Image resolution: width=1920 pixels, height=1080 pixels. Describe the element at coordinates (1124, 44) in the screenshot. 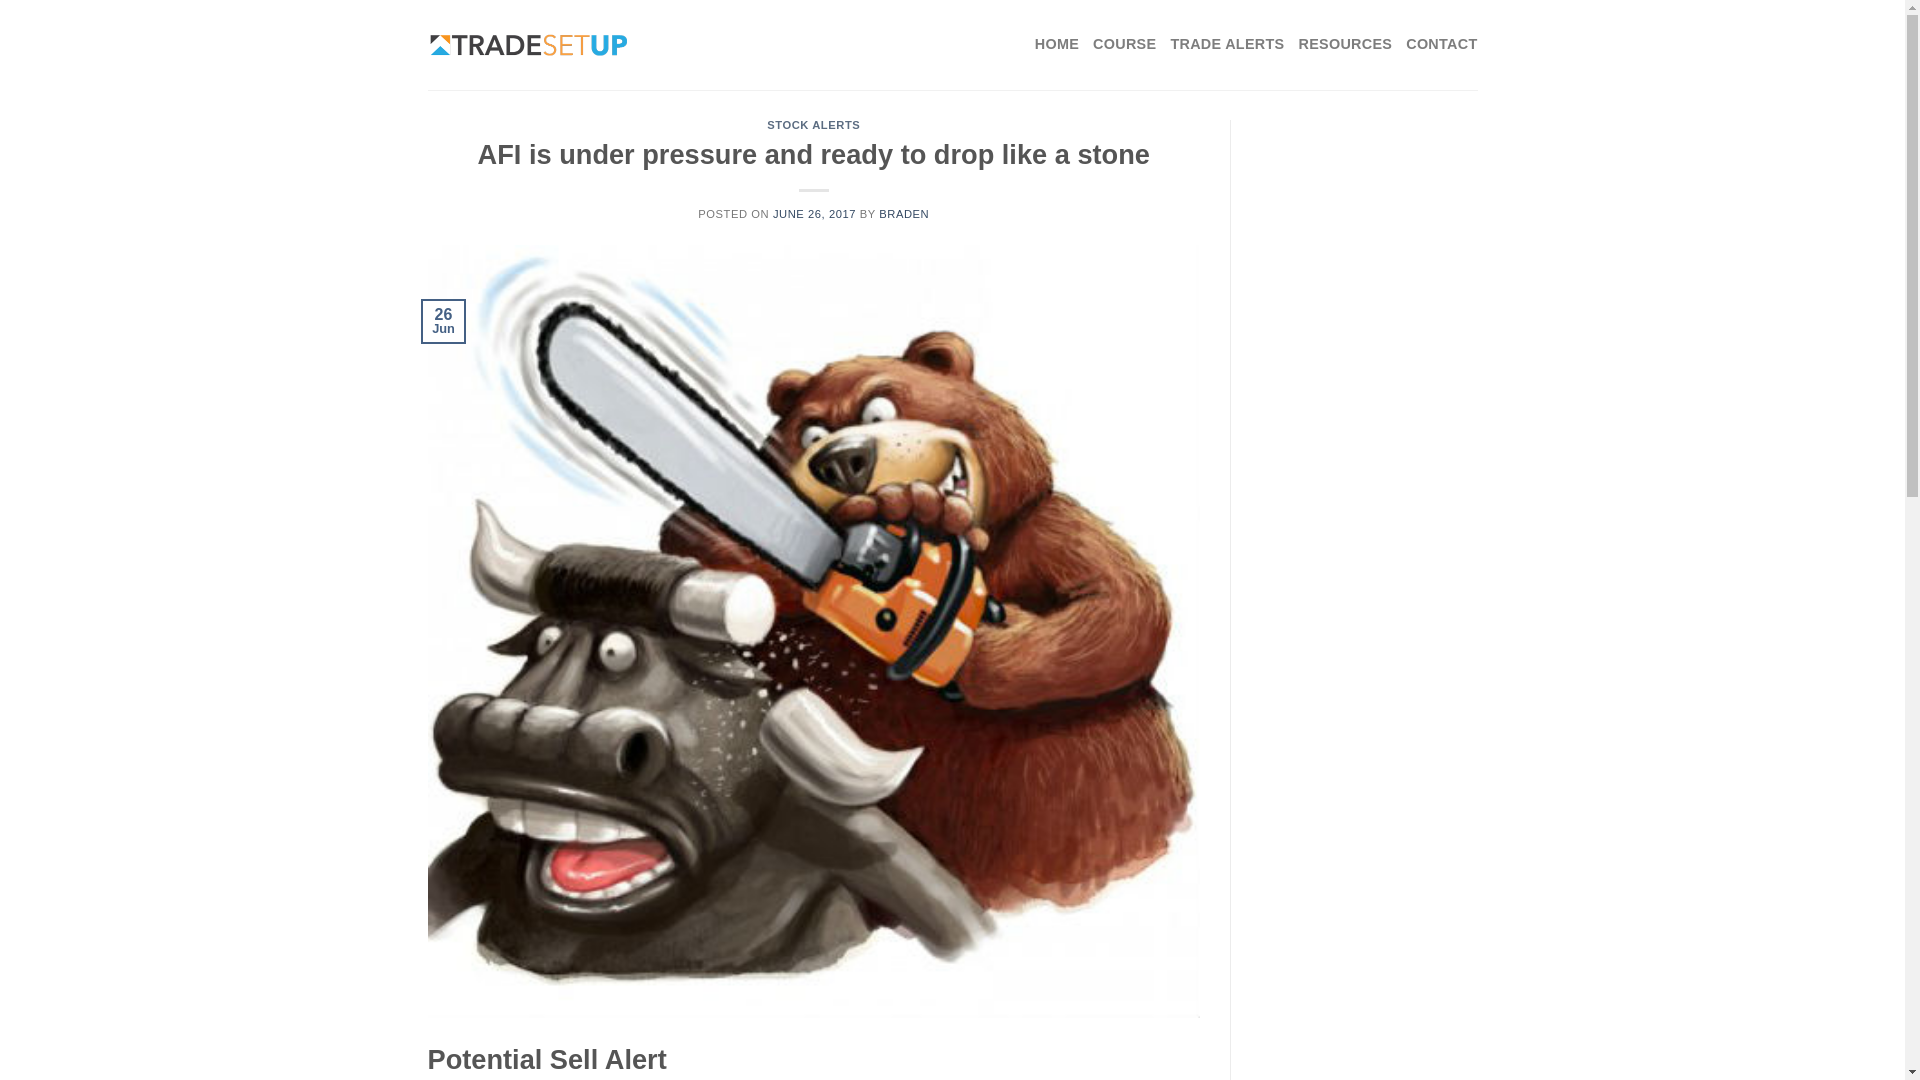

I see `COURSE` at that location.